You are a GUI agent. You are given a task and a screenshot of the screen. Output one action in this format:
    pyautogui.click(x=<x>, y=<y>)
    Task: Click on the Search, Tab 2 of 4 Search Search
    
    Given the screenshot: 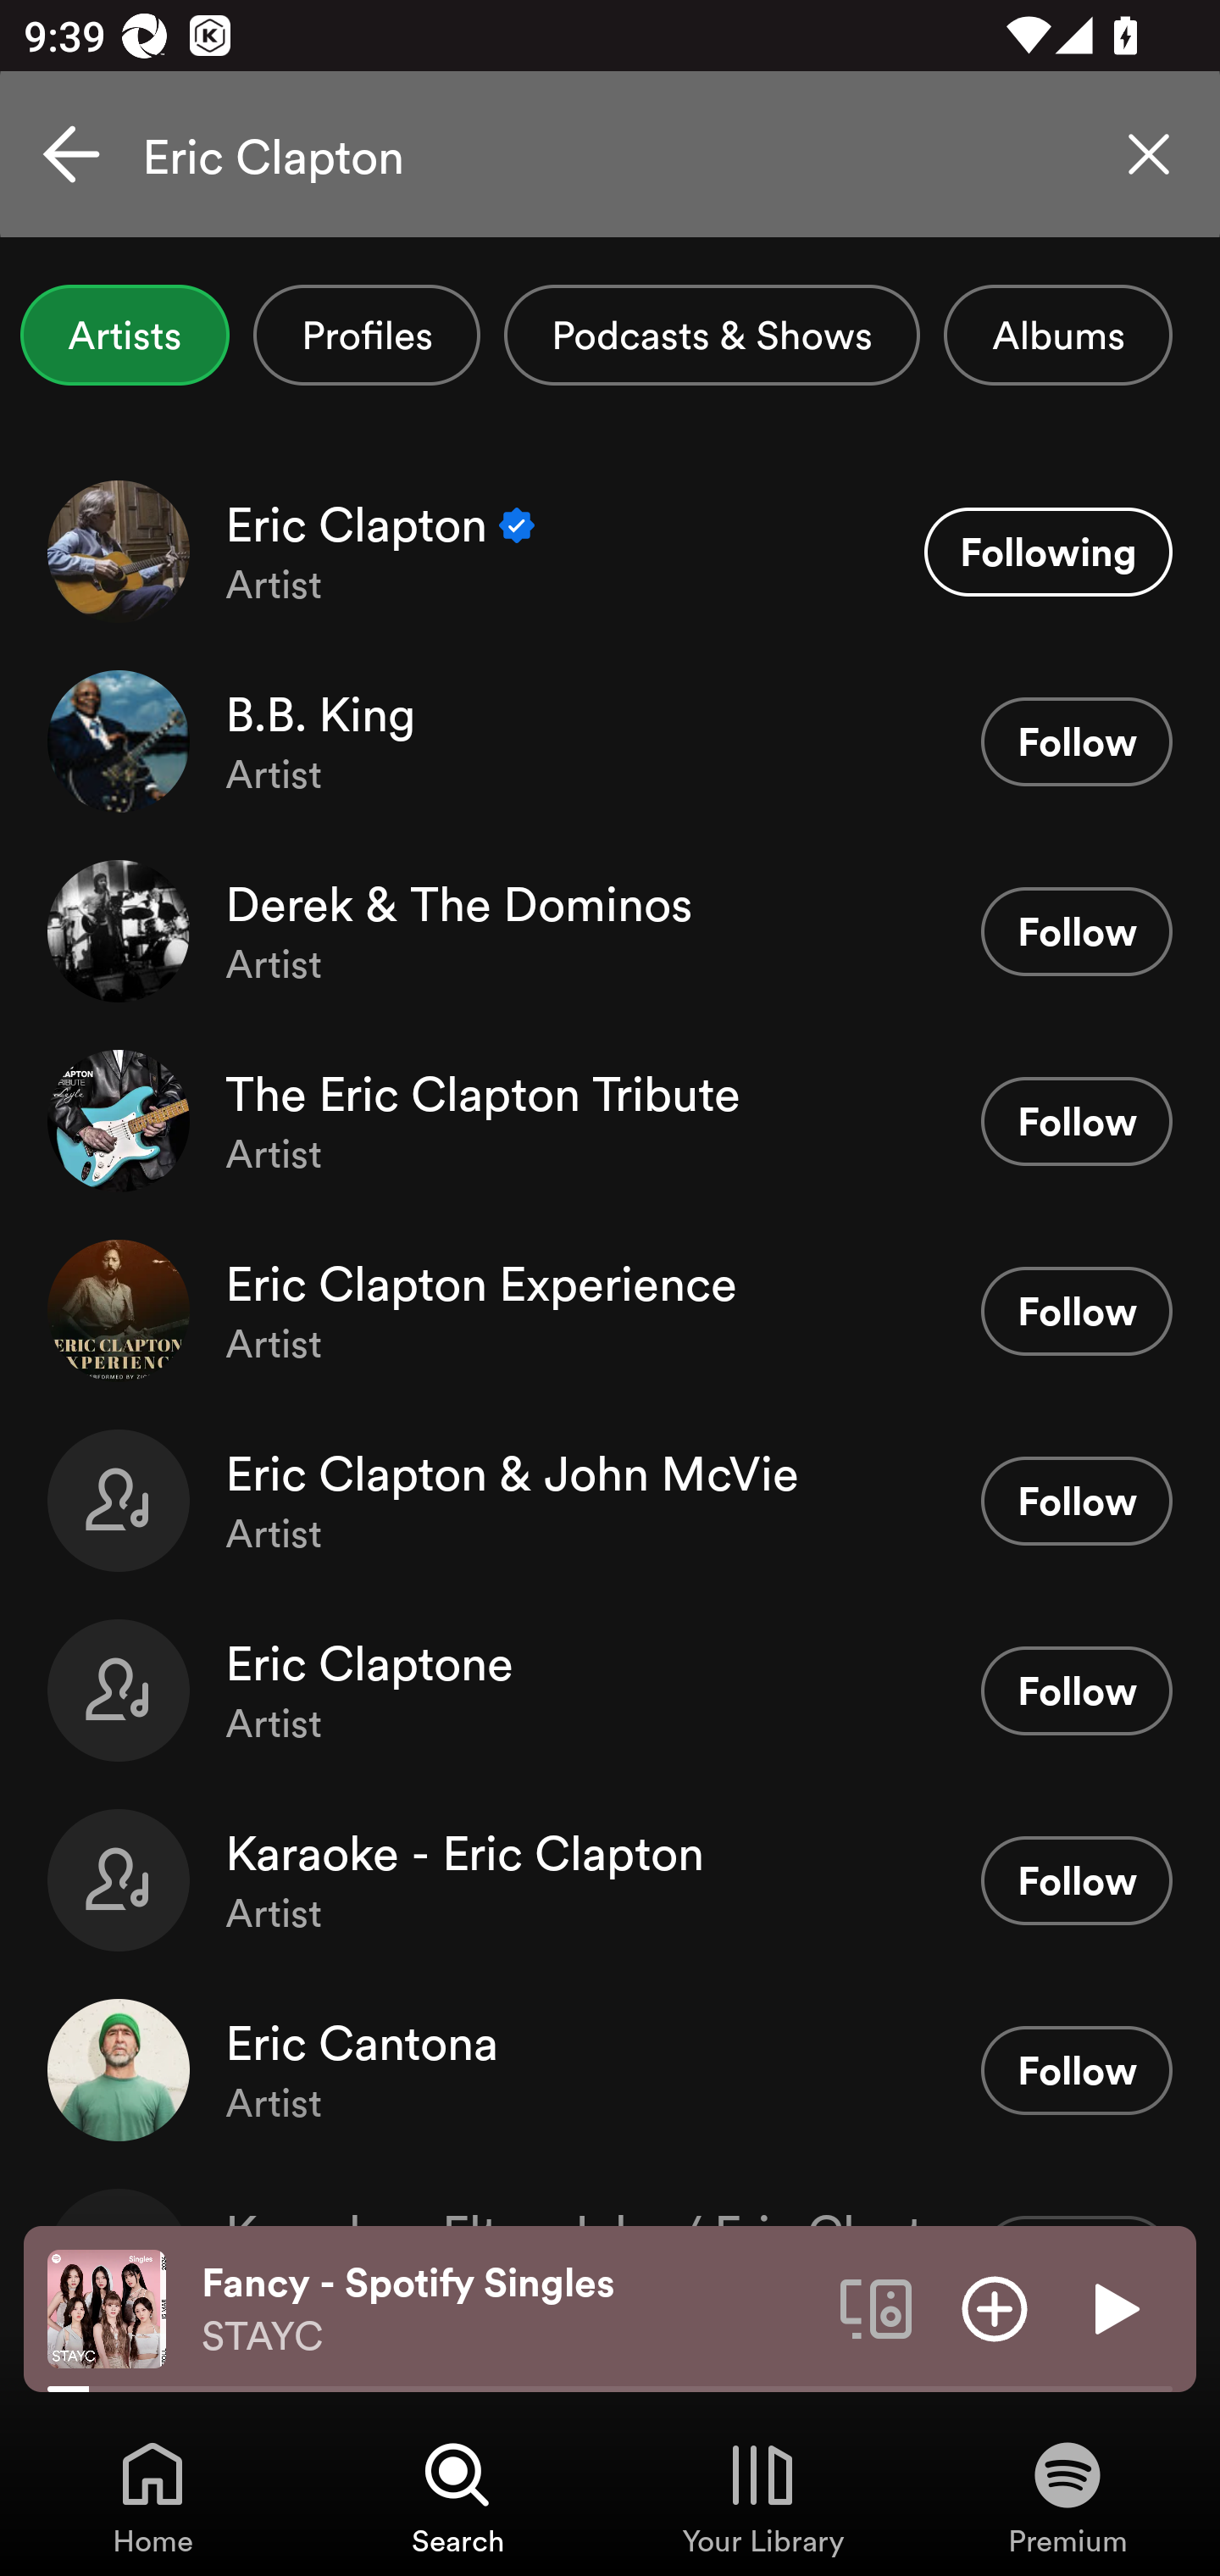 What is the action you would take?
    pyautogui.click(x=457, y=2496)
    